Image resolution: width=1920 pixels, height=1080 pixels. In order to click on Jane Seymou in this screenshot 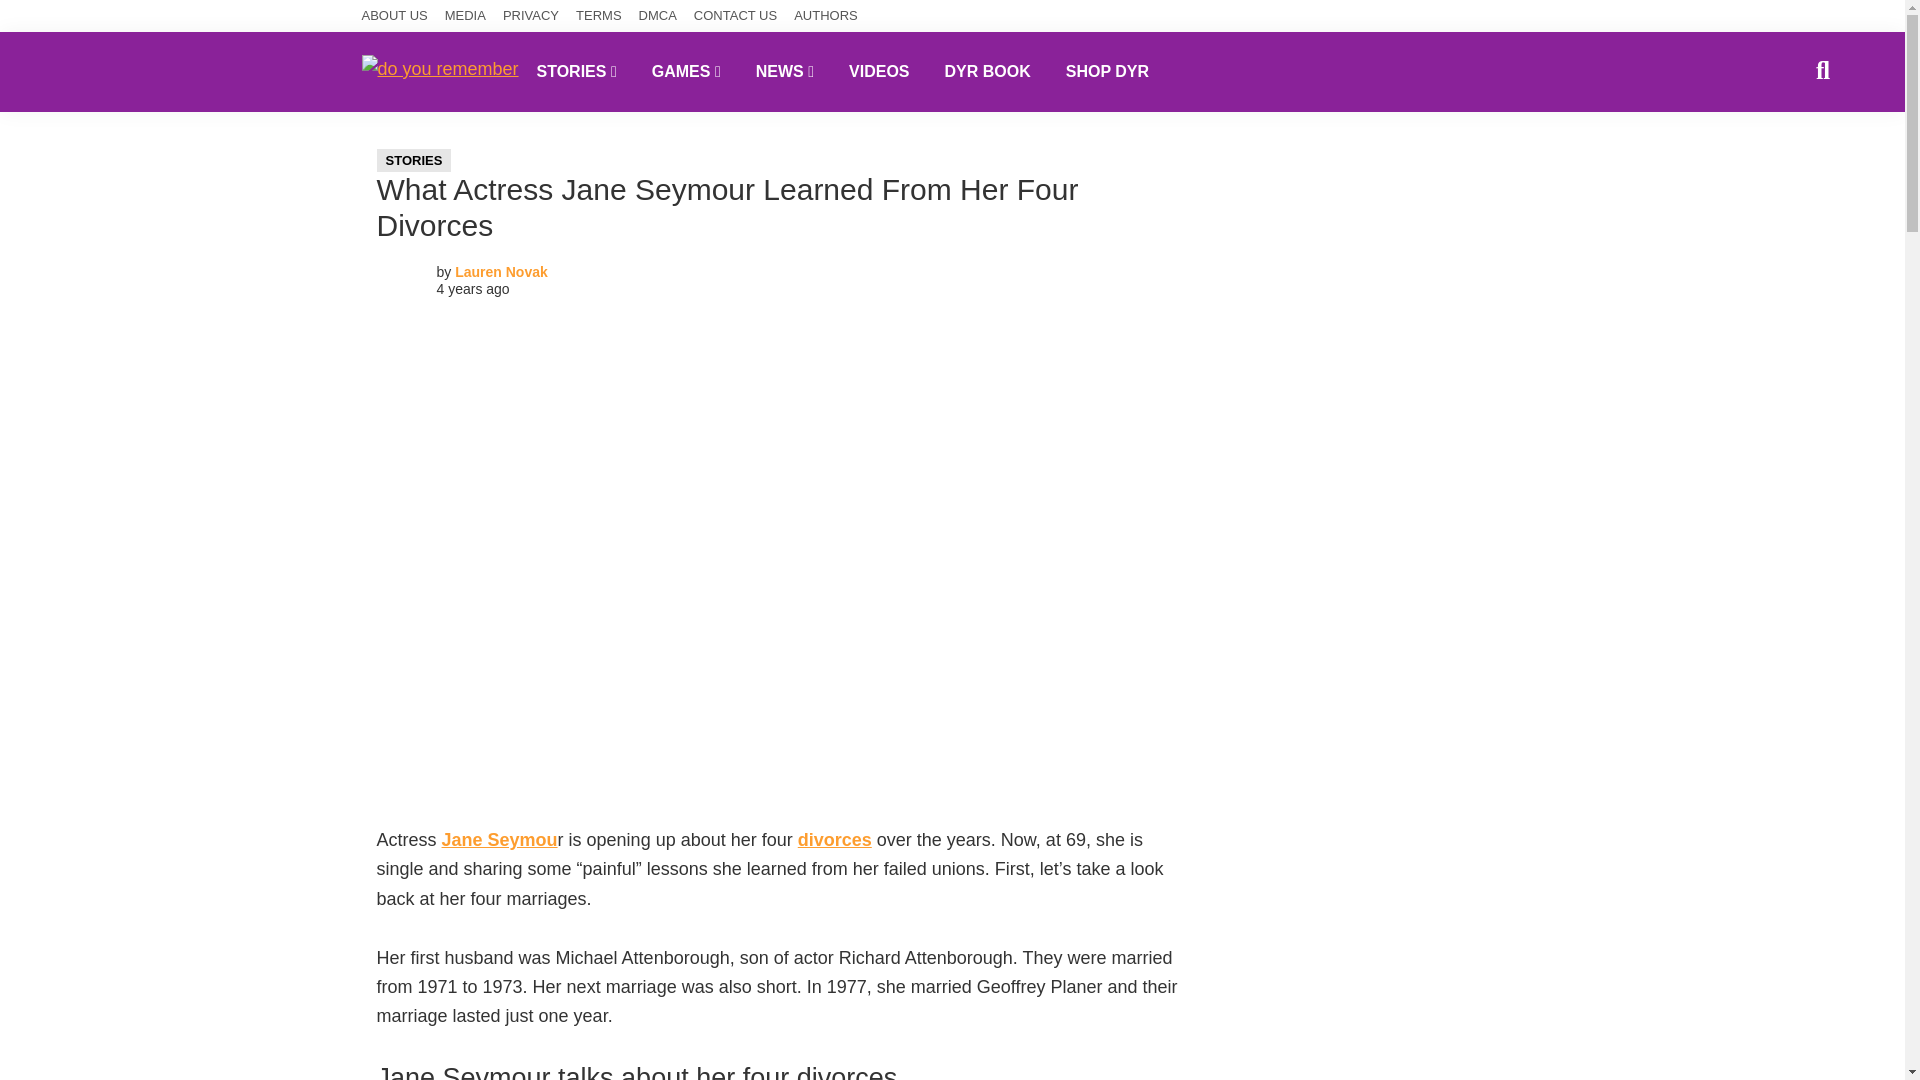, I will do `click(500, 840)`.